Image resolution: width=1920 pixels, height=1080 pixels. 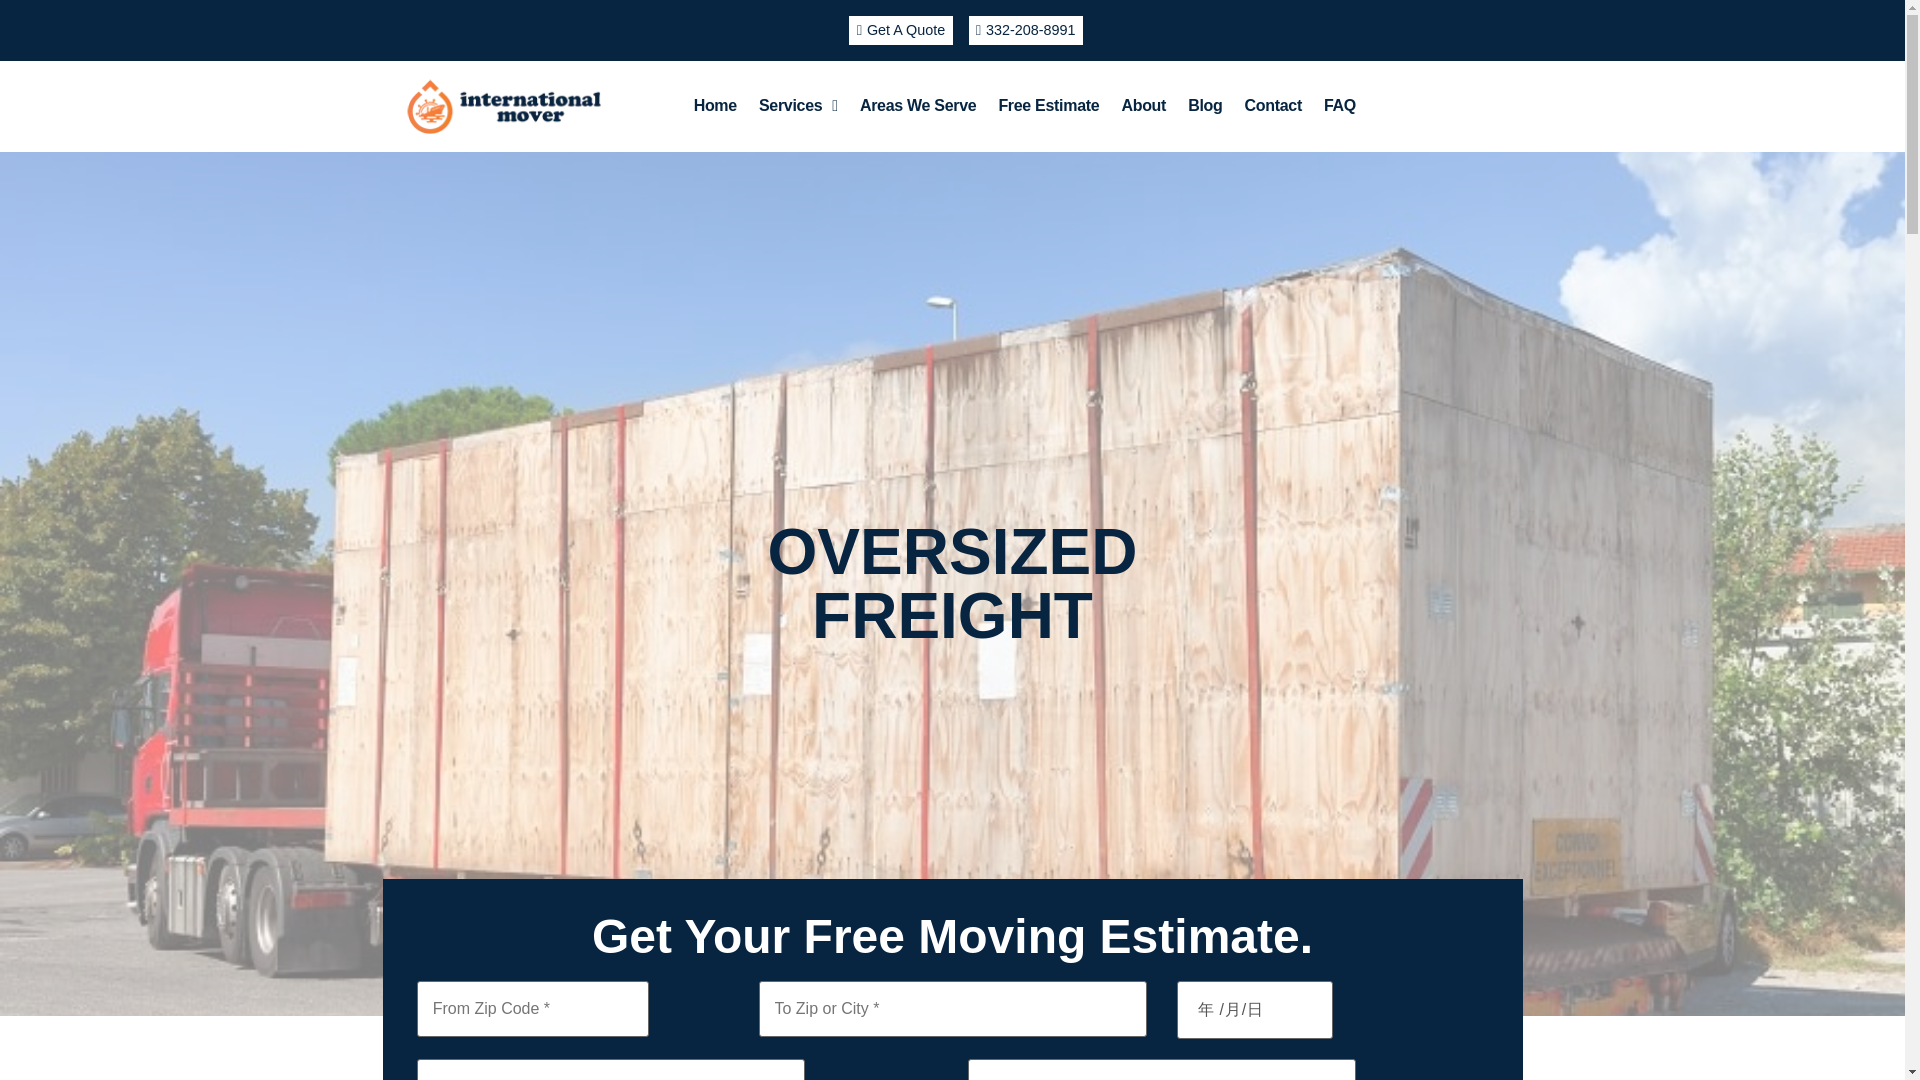 What do you see at coordinates (900, 30) in the screenshot?
I see `Get A Quote` at bounding box center [900, 30].